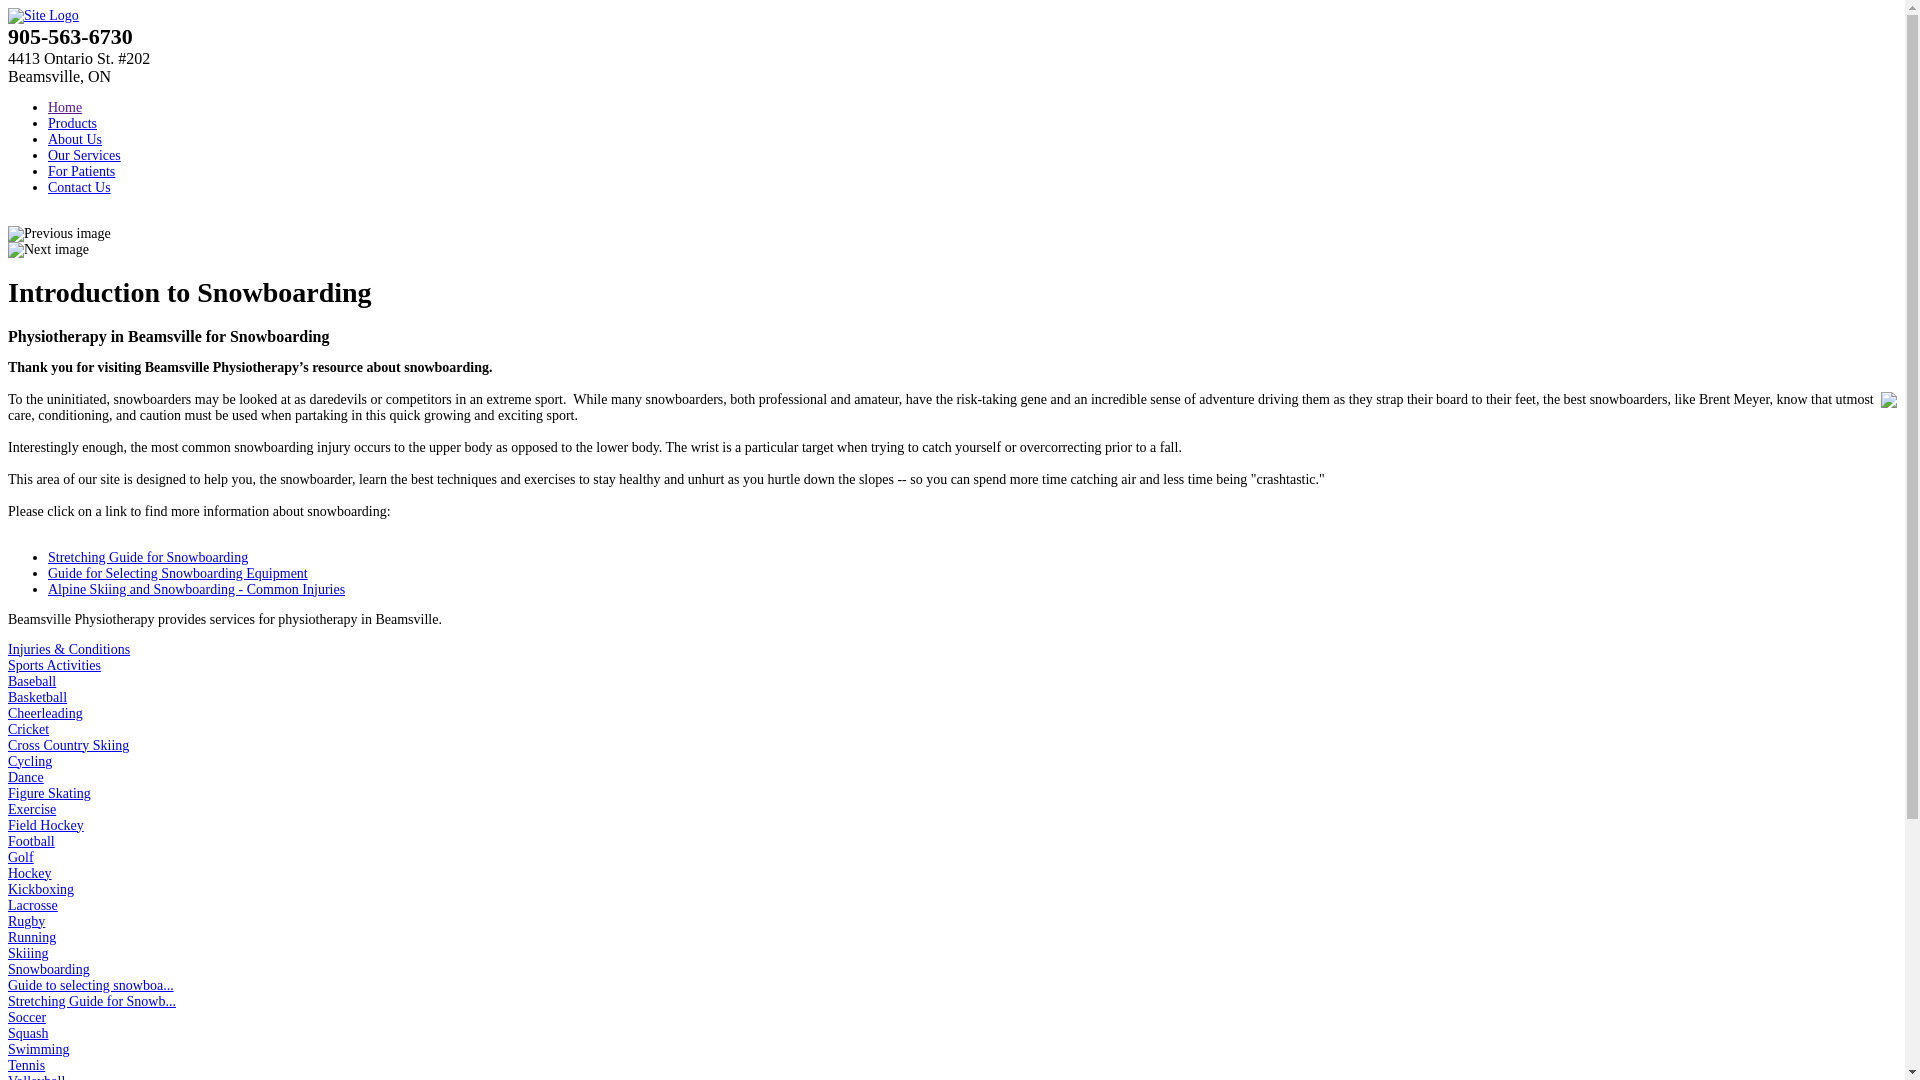 This screenshot has width=1920, height=1080. What do you see at coordinates (82, 172) in the screenshot?
I see `For Patients` at bounding box center [82, 172].